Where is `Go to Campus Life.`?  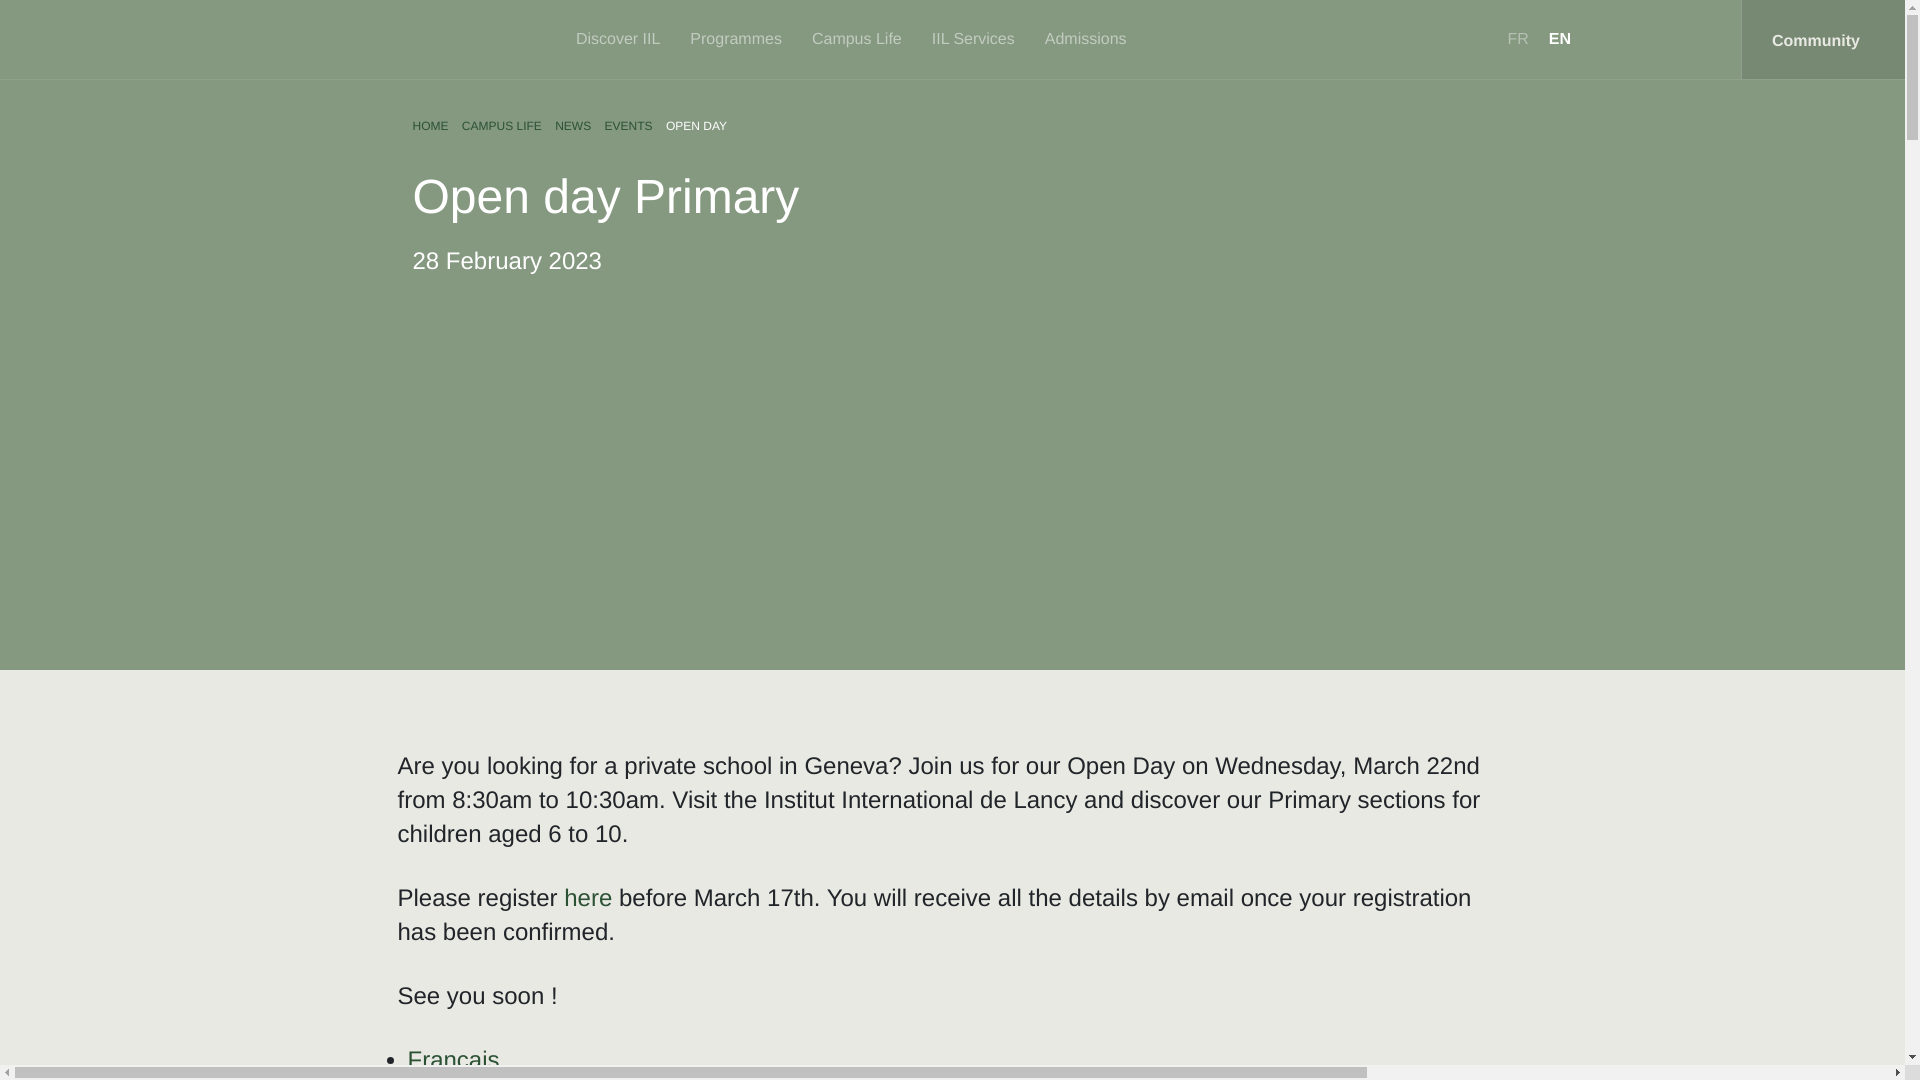 Go to Campus Life. is located at coordinates (502, 125).